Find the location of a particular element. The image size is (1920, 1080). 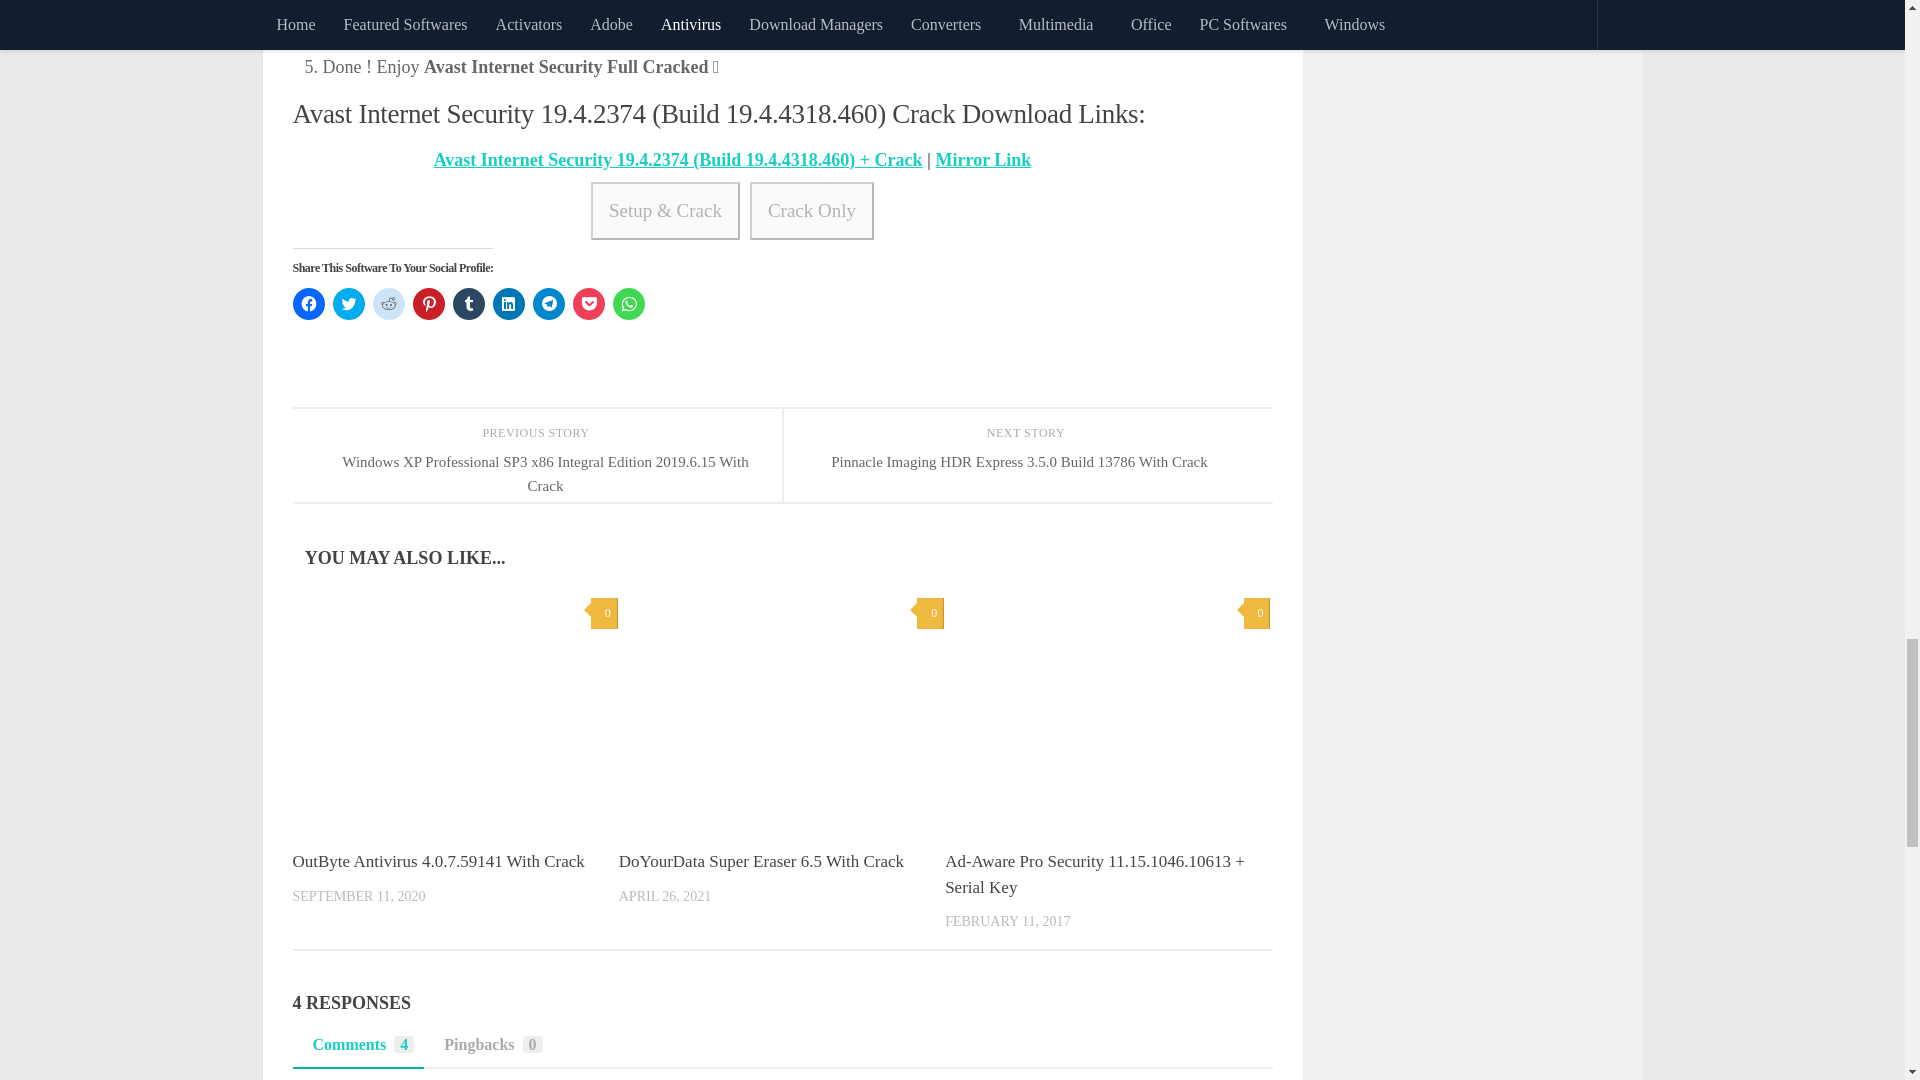

Click to share on Pinterest is located at coordinates (428, 304).